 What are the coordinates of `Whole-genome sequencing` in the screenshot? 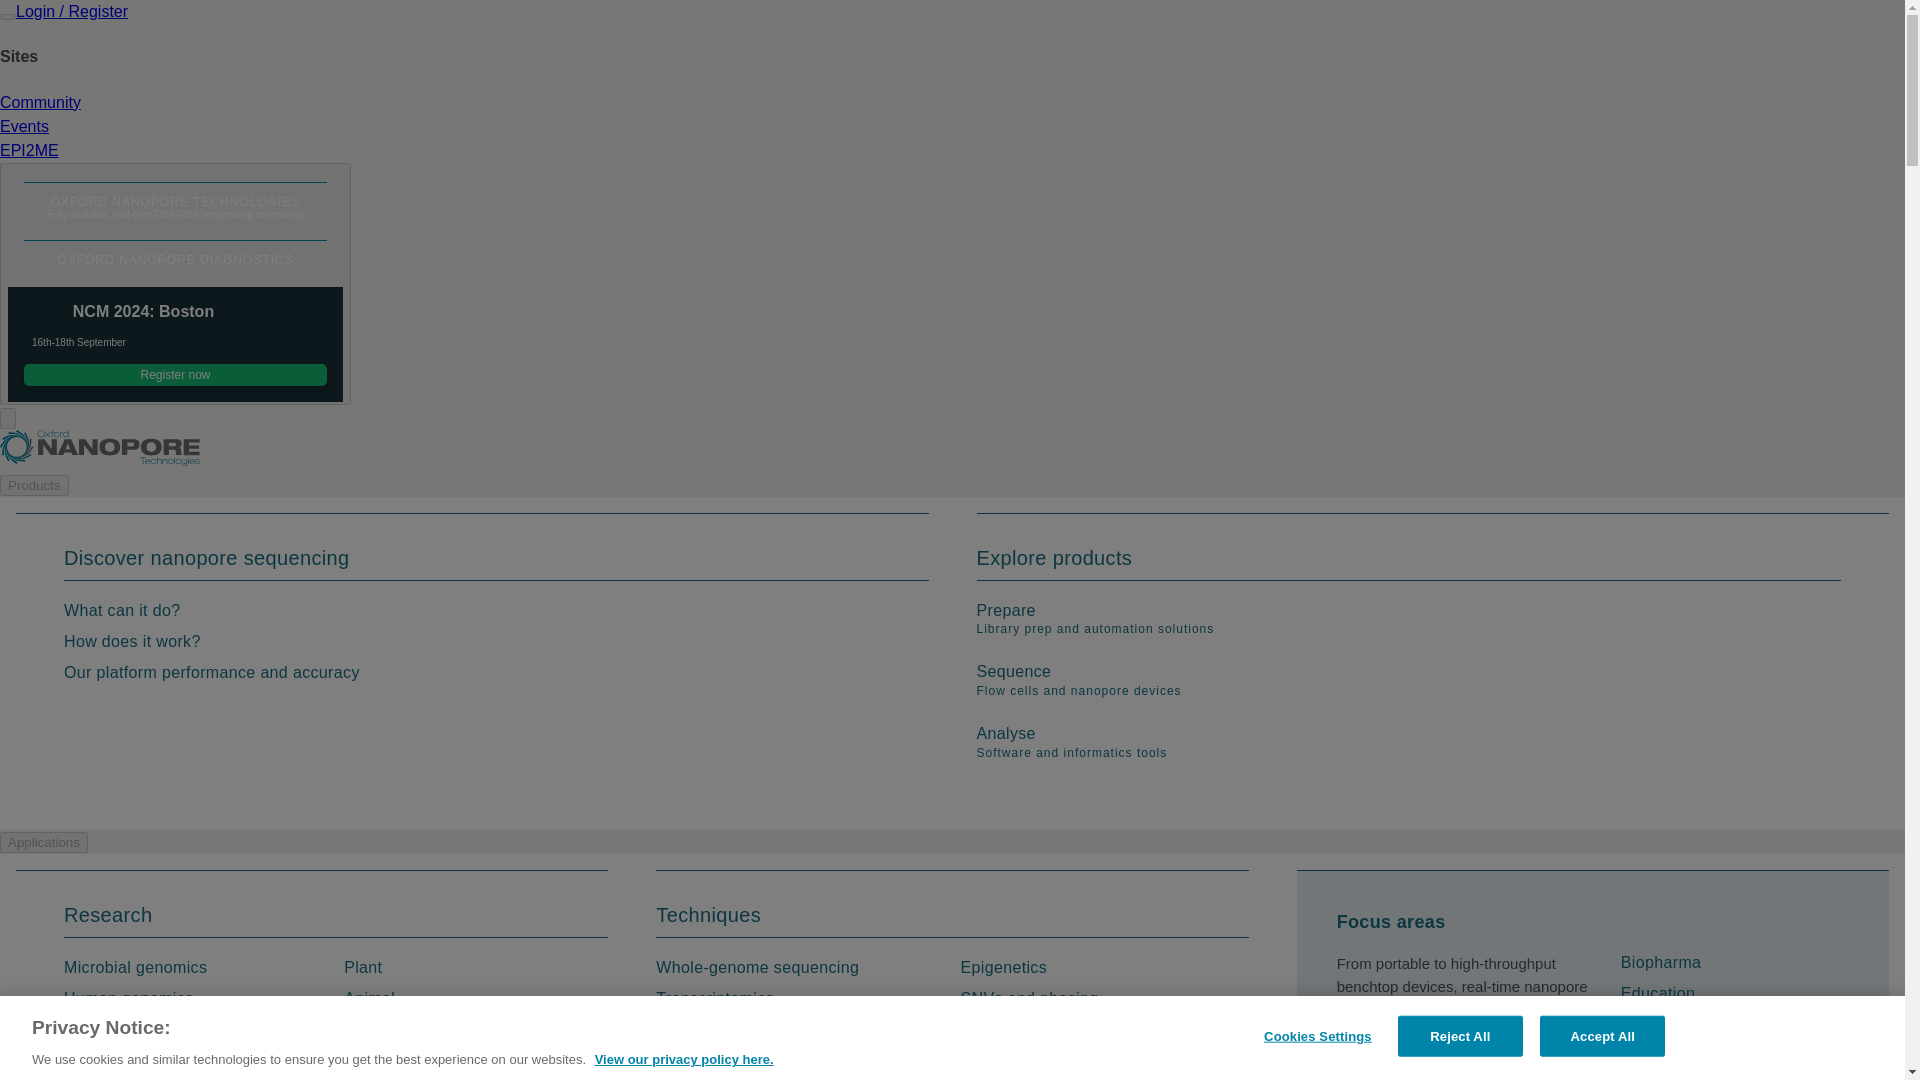 It's located at (757, 966).